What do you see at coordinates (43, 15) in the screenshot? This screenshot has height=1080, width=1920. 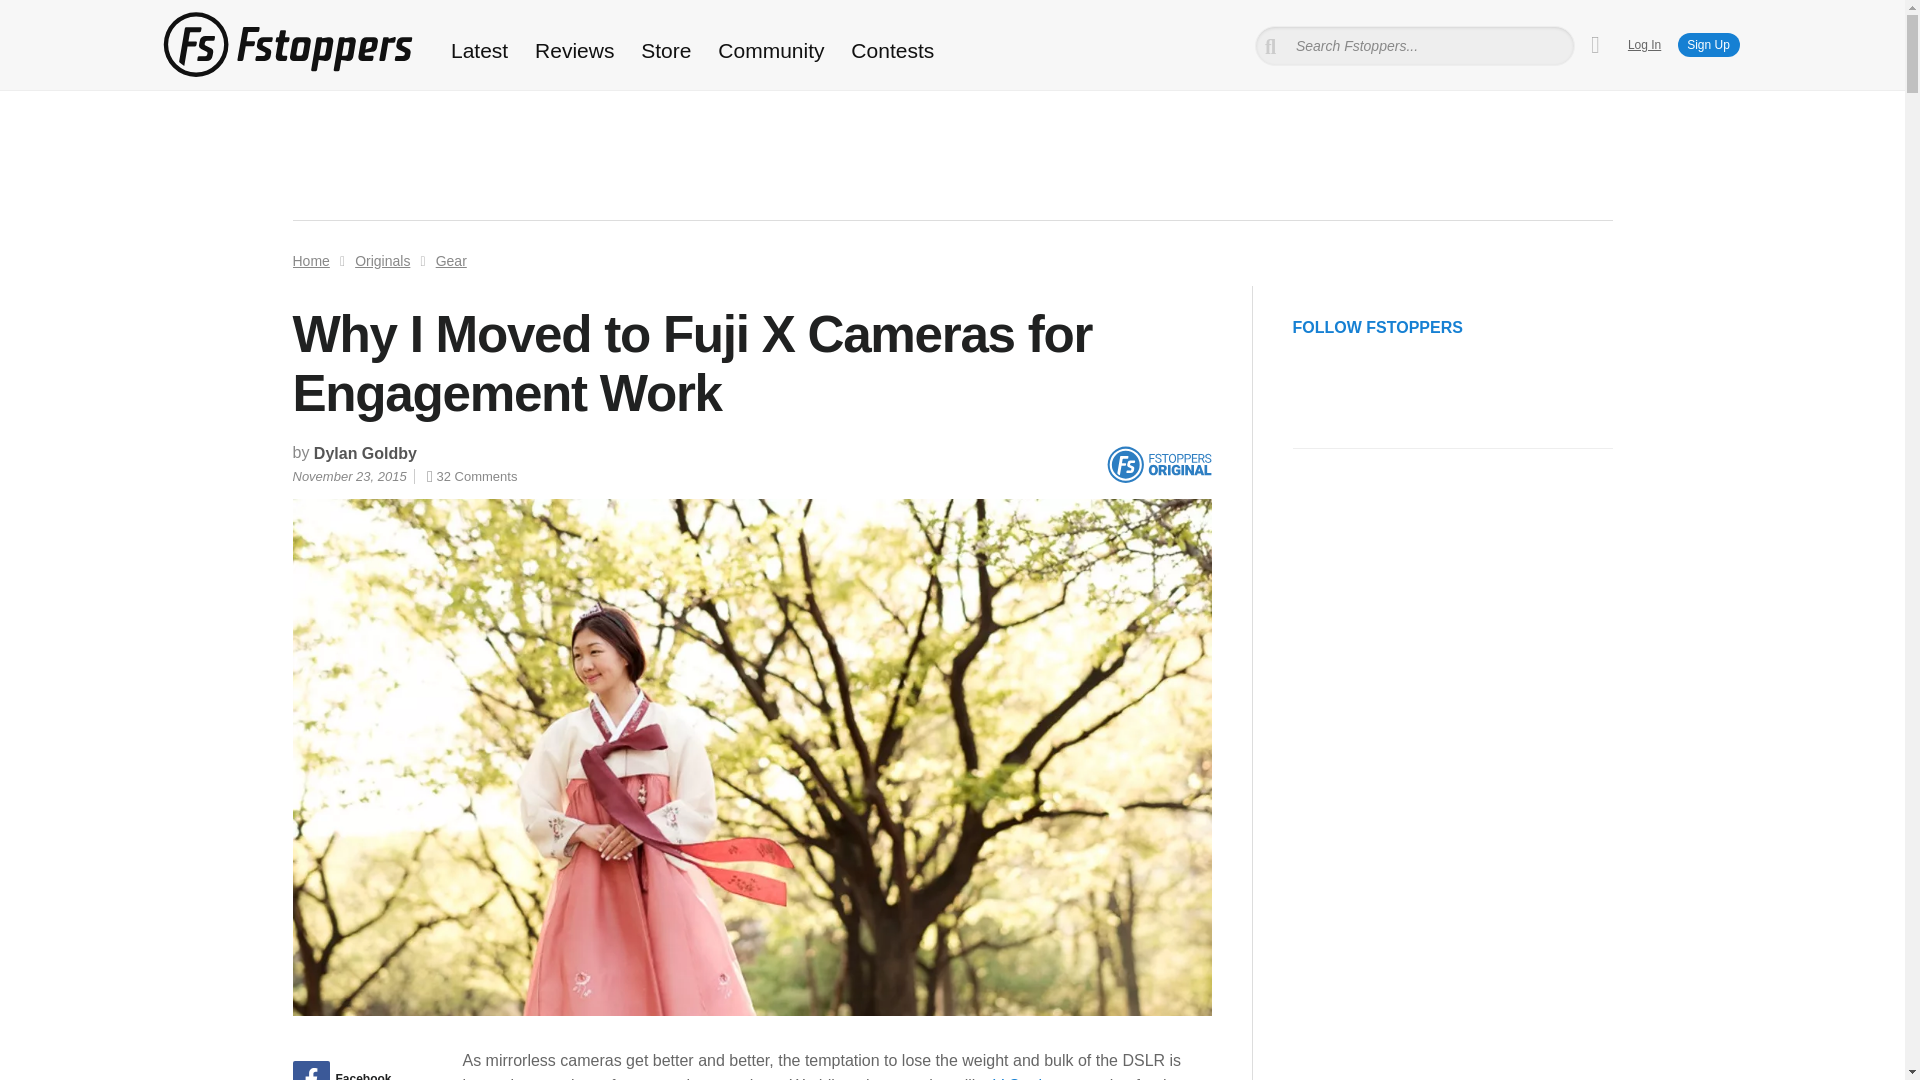 I see `Search` at bounding box center [43, 15].